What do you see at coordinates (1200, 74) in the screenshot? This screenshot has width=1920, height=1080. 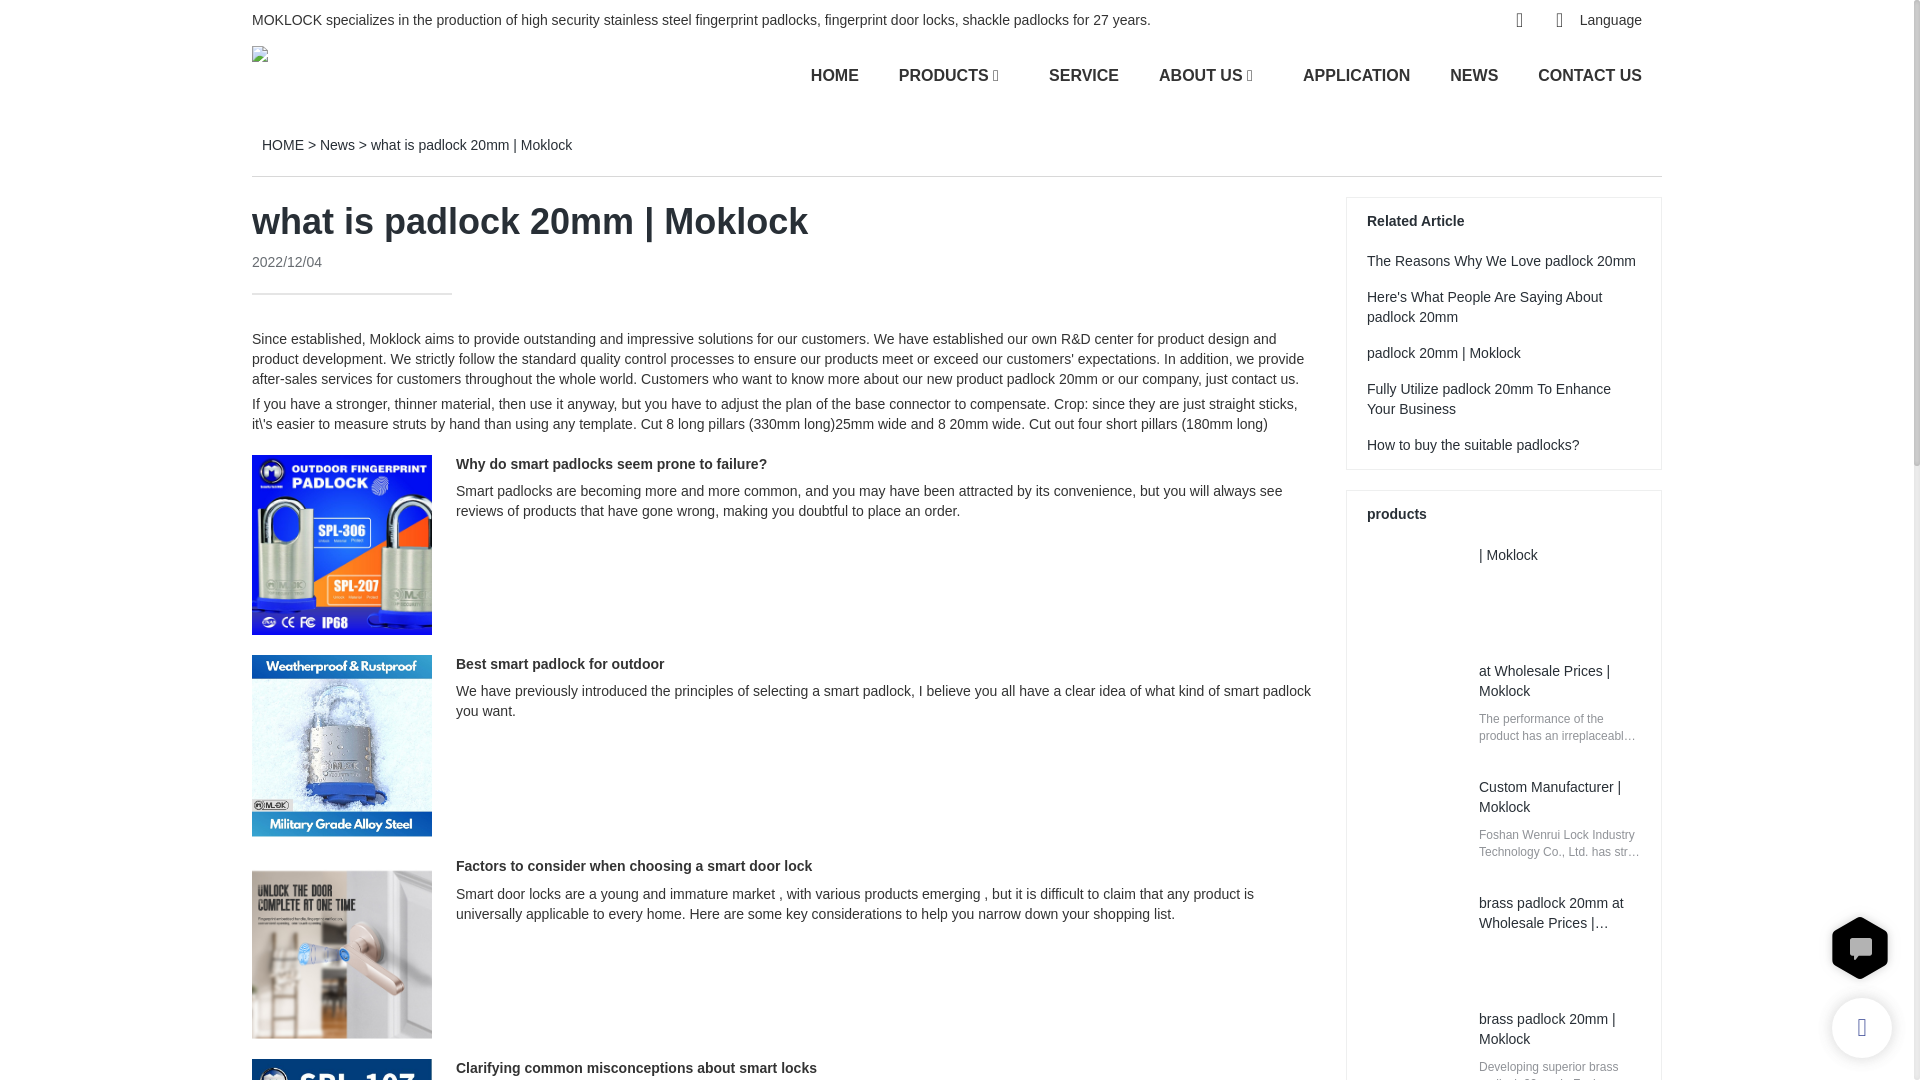 I see `ABOUT US` at bounding box center [1200, 74].